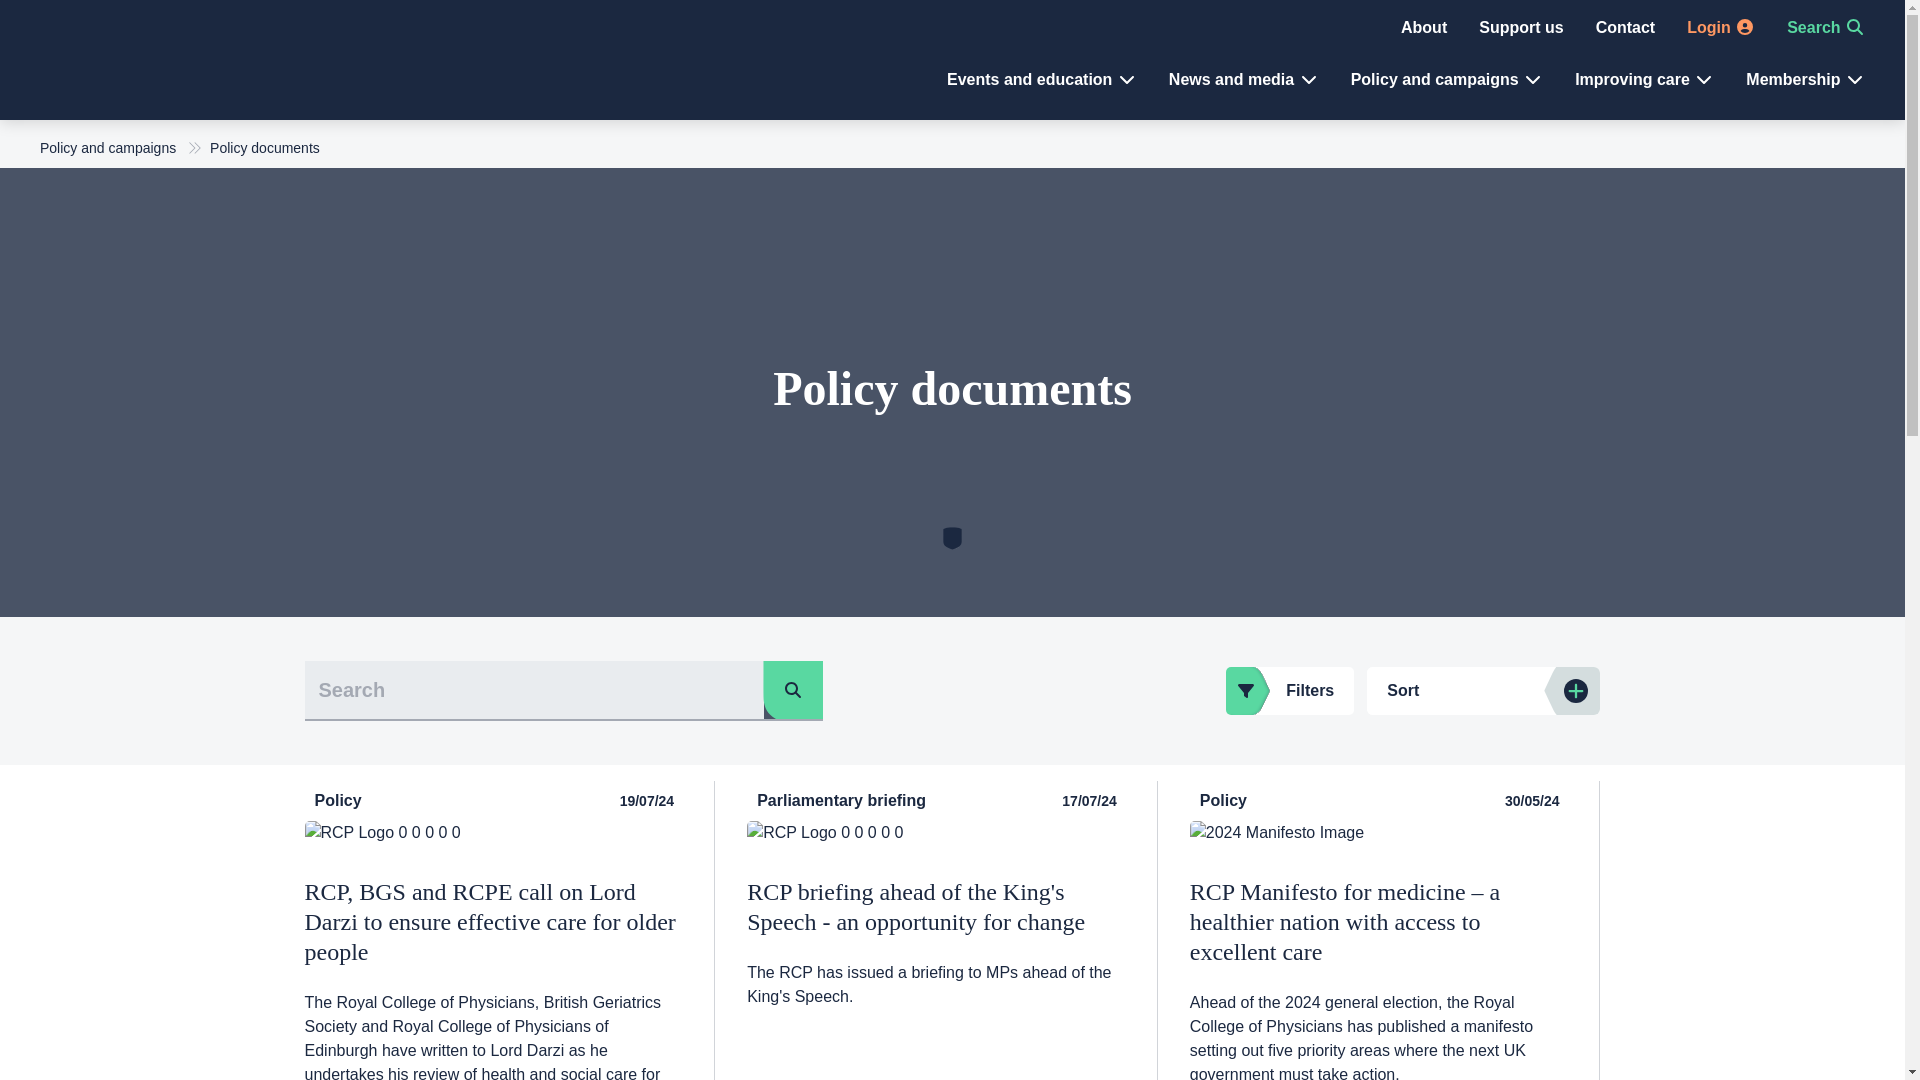 The width and height of the screenshot is (1920, 1080). What do you see at coordinates (1720, 27) in the screenshot?
I see `Login` at bounding box center [1720, 27].